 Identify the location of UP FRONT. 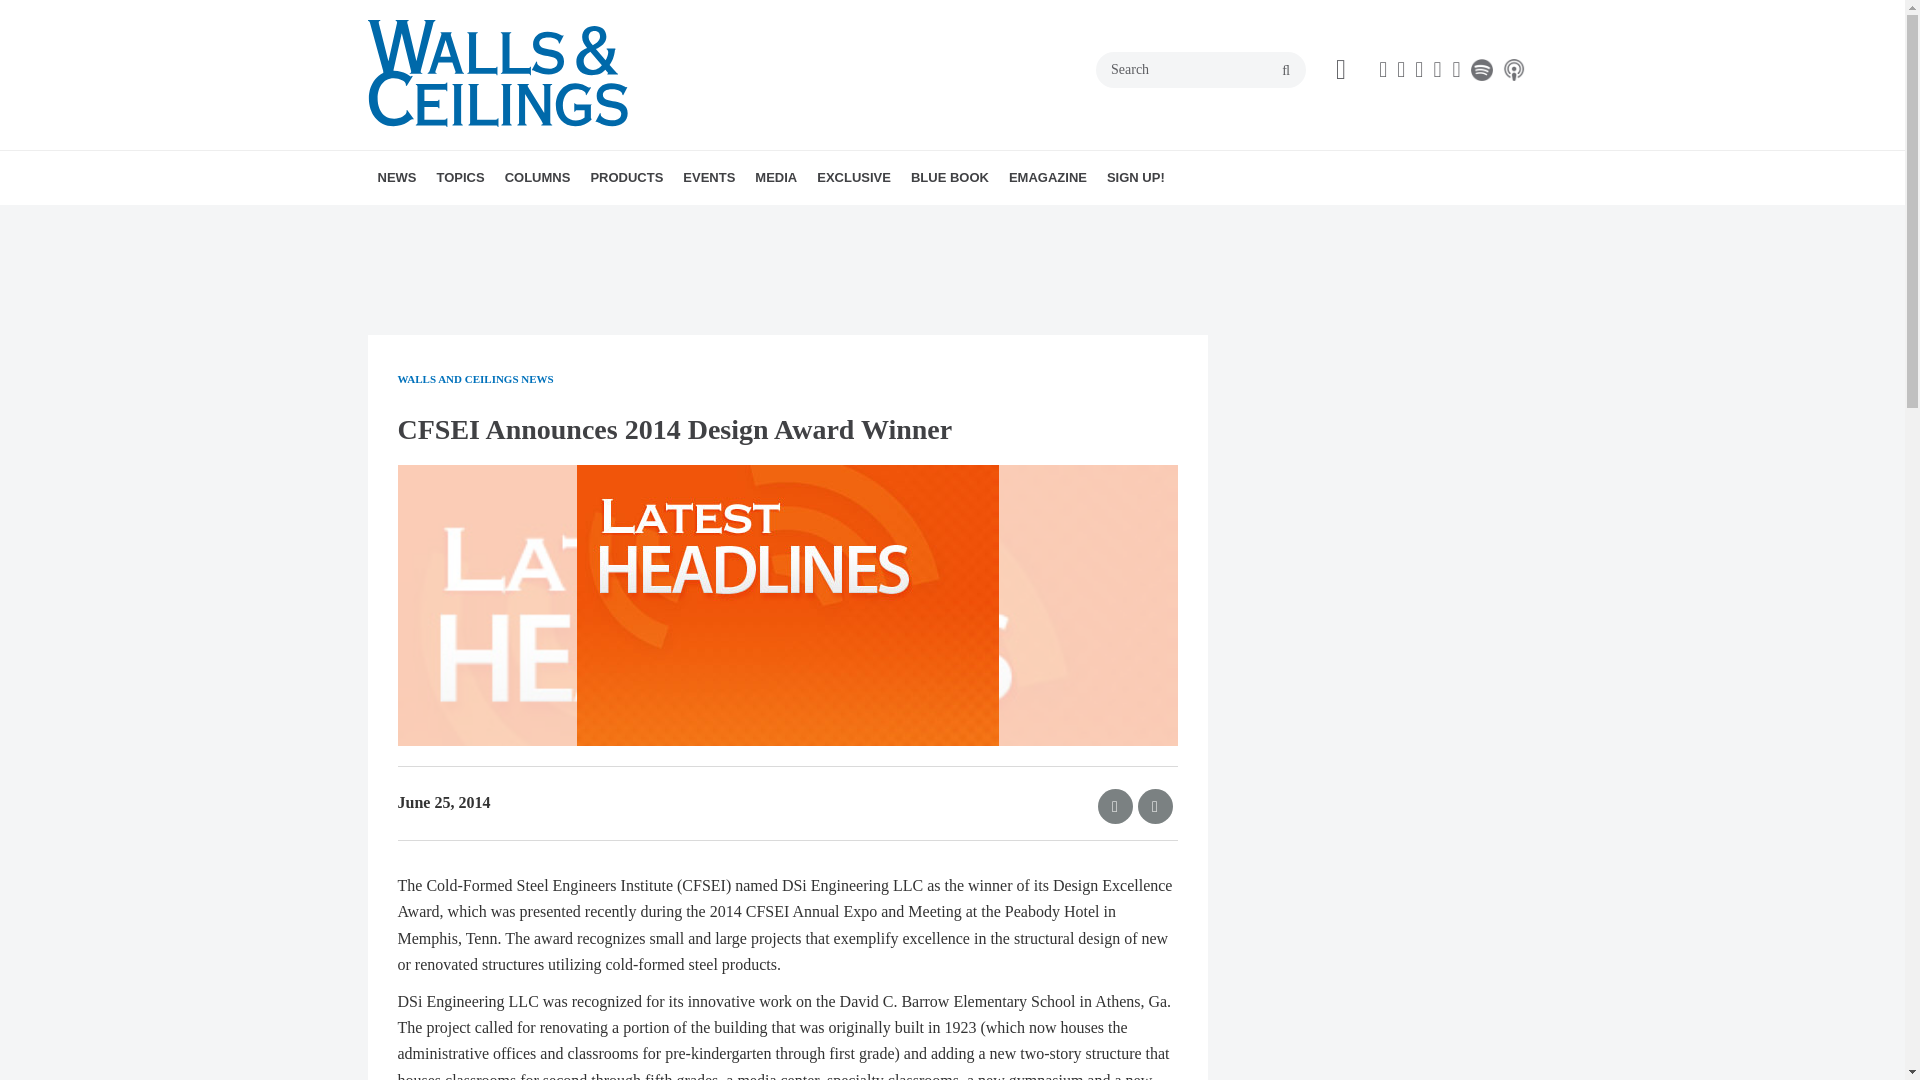
(650, 221).